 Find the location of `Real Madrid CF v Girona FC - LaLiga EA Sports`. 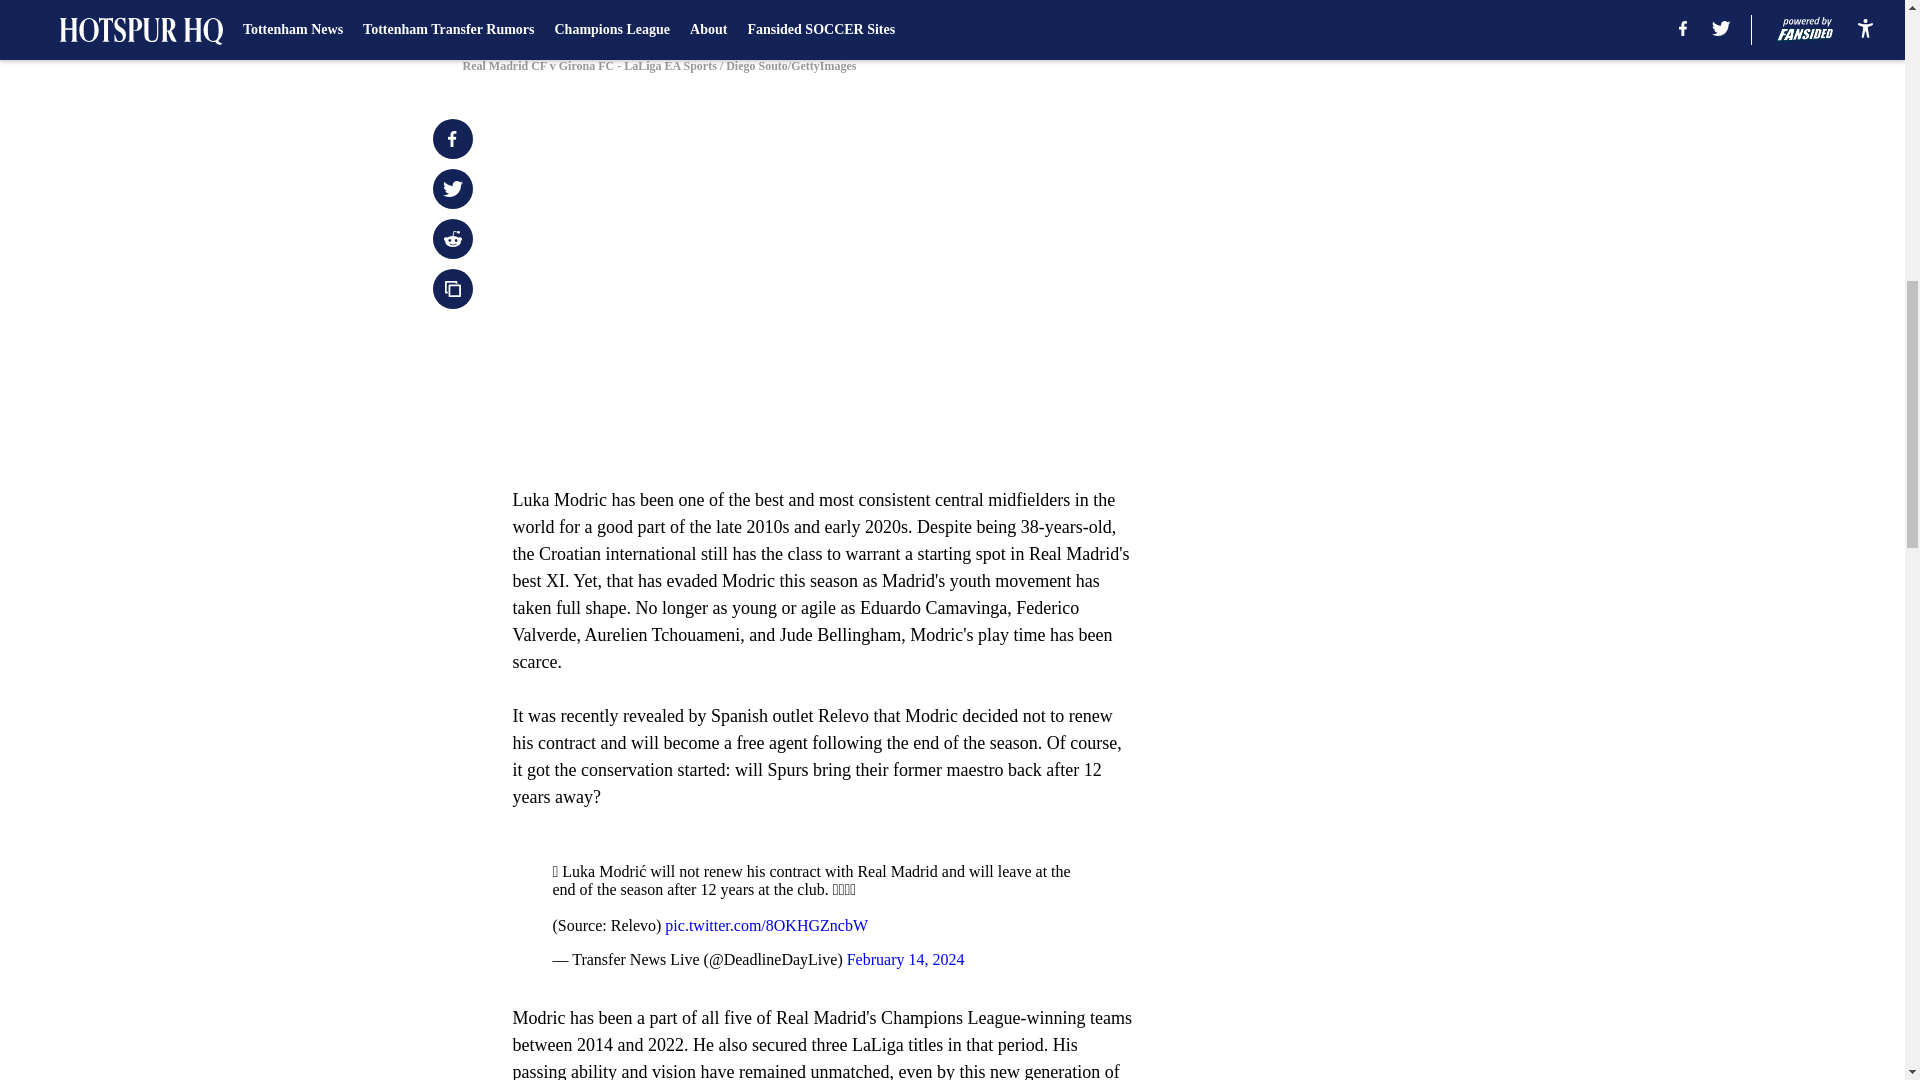

Real Madrid CF v Girona FC - LaLiga EA Sports is located at coordinates (951, 18).